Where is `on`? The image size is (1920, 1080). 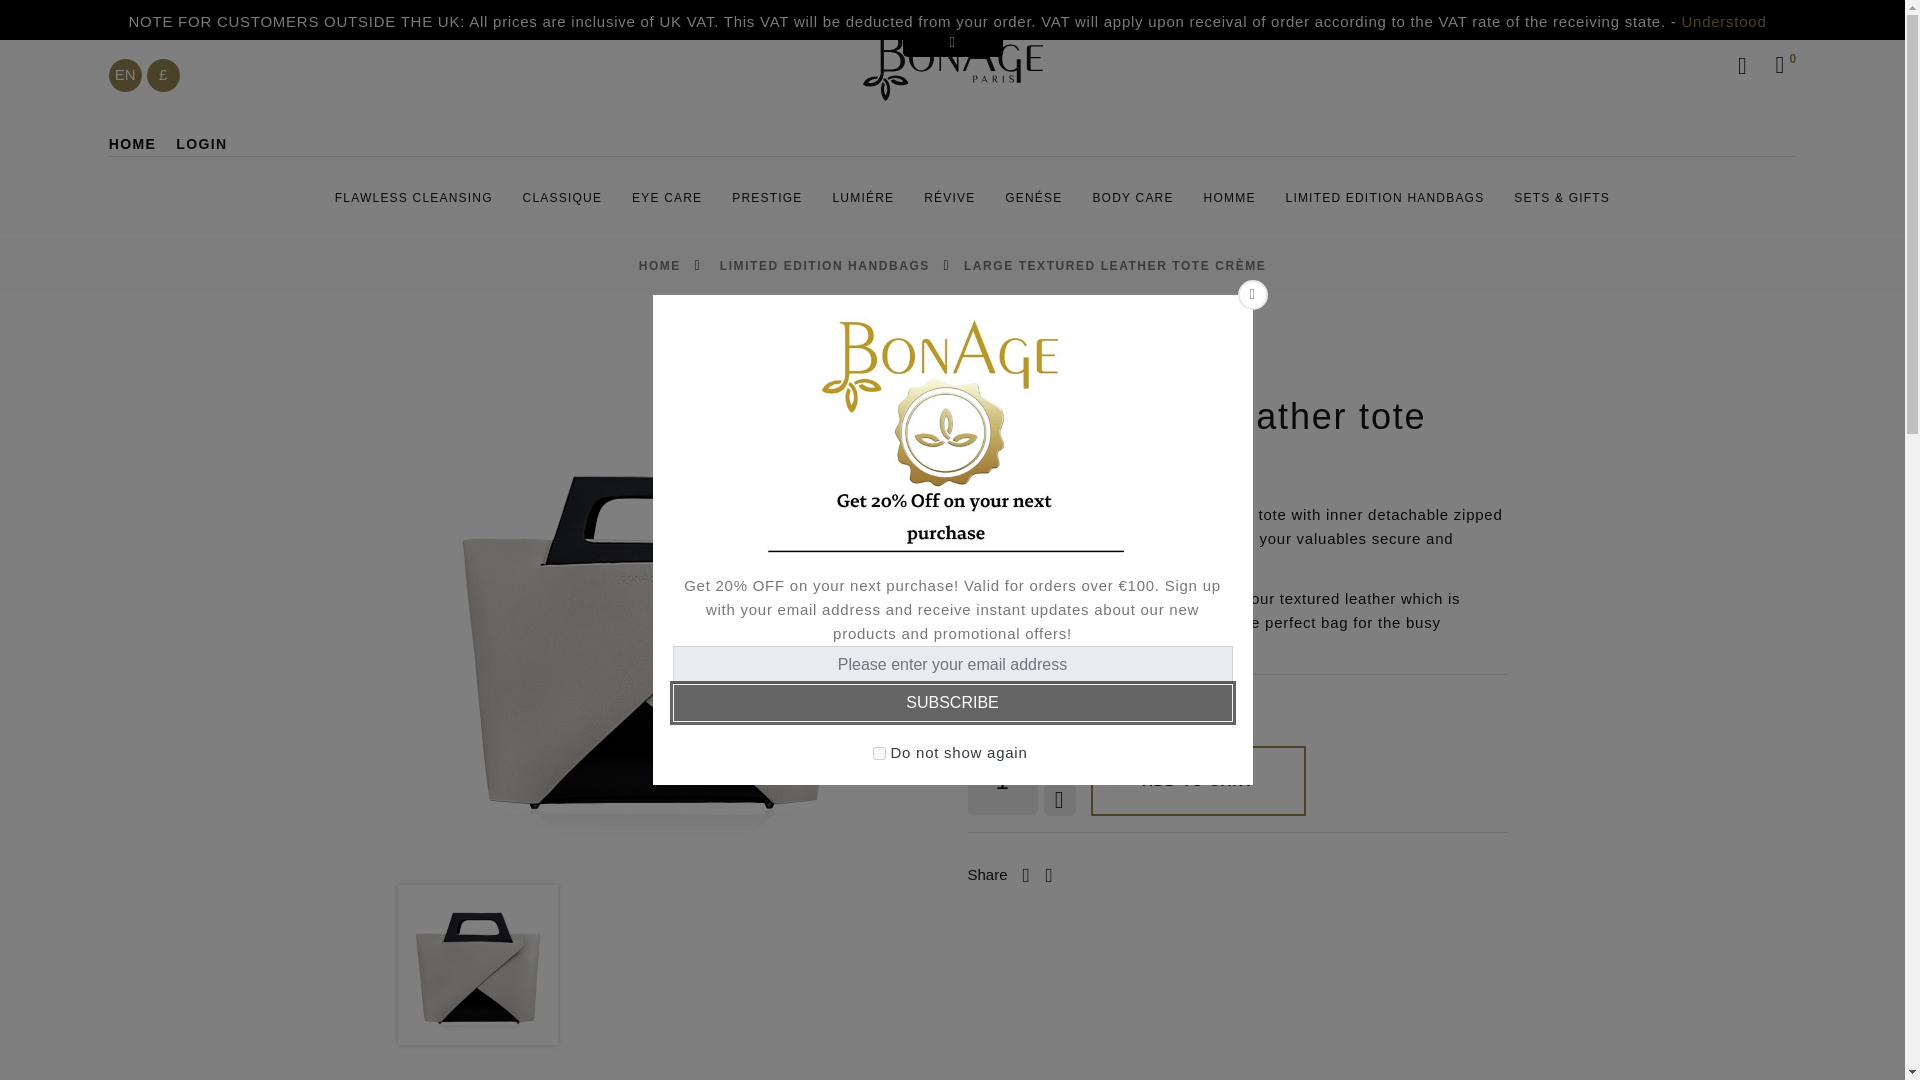 on is located at coordinates (878, 754).